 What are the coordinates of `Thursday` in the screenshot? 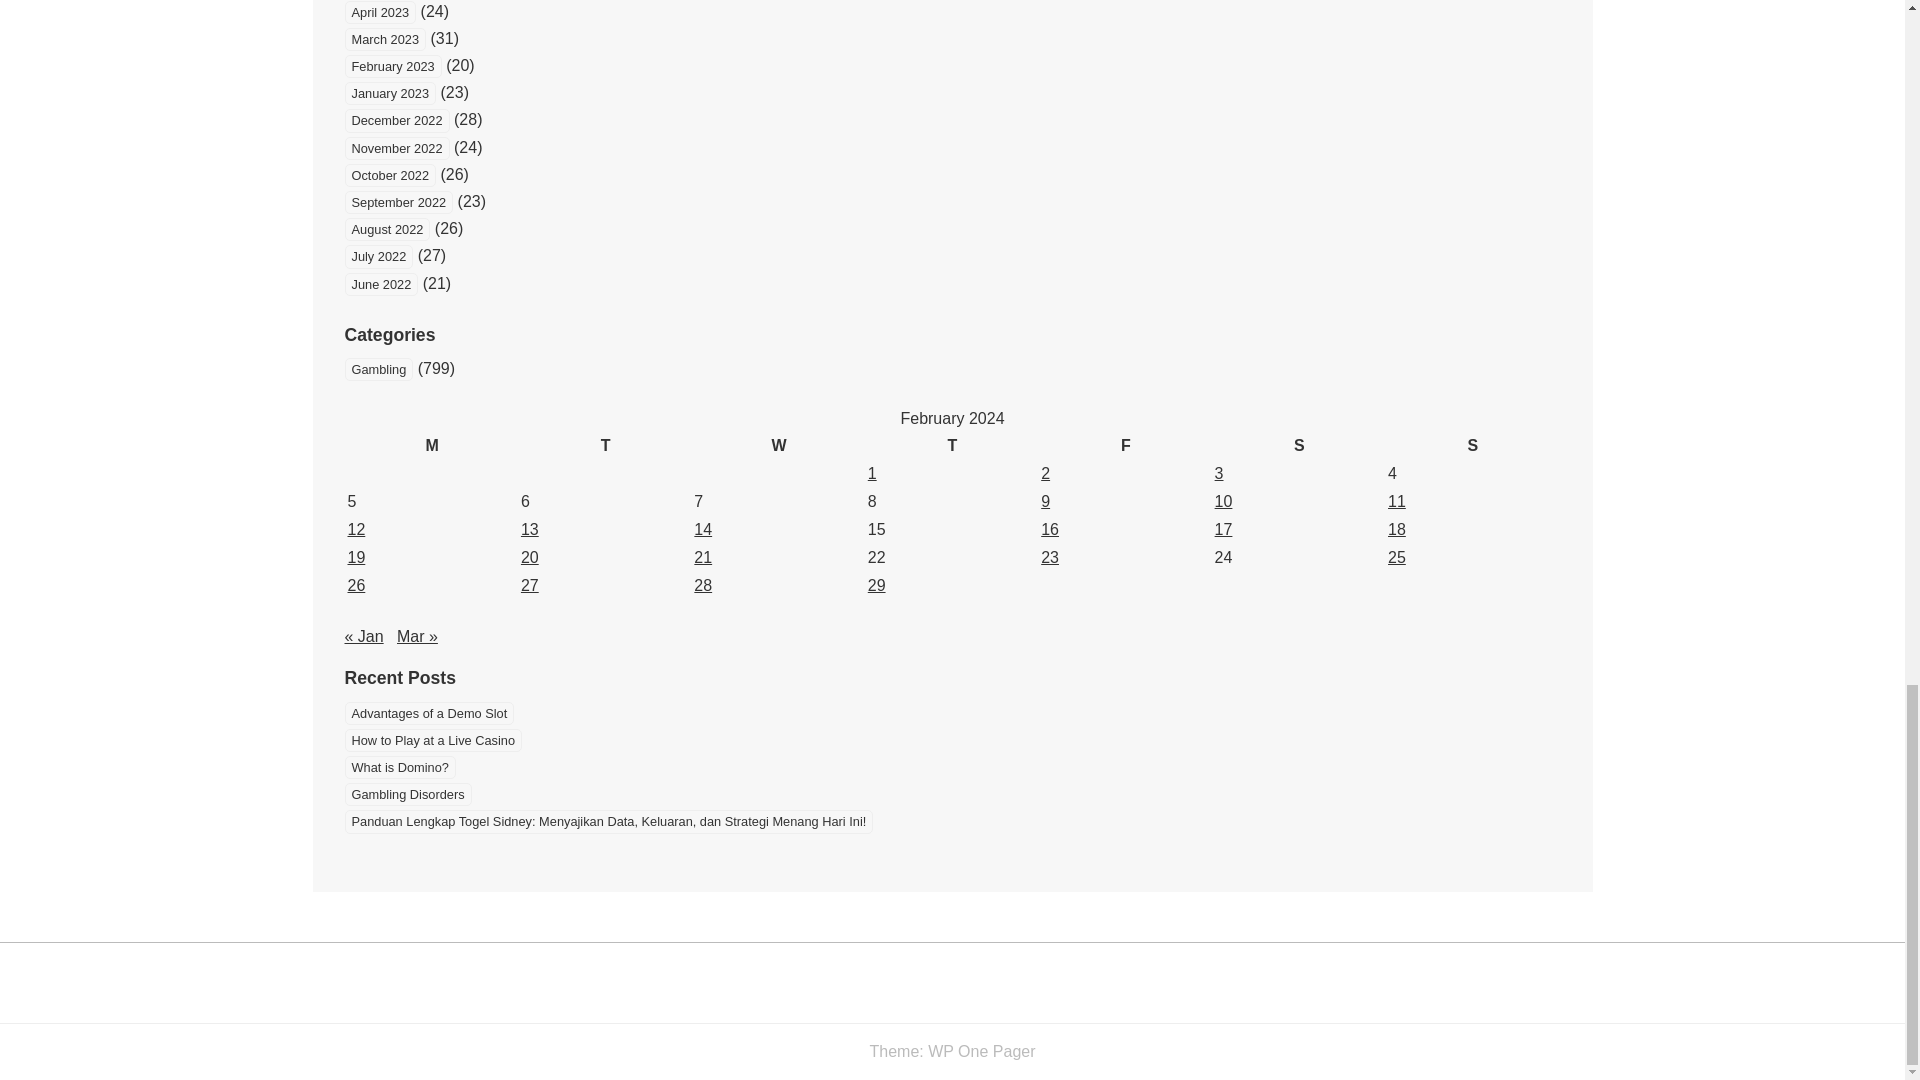 It's located at (952, 446).